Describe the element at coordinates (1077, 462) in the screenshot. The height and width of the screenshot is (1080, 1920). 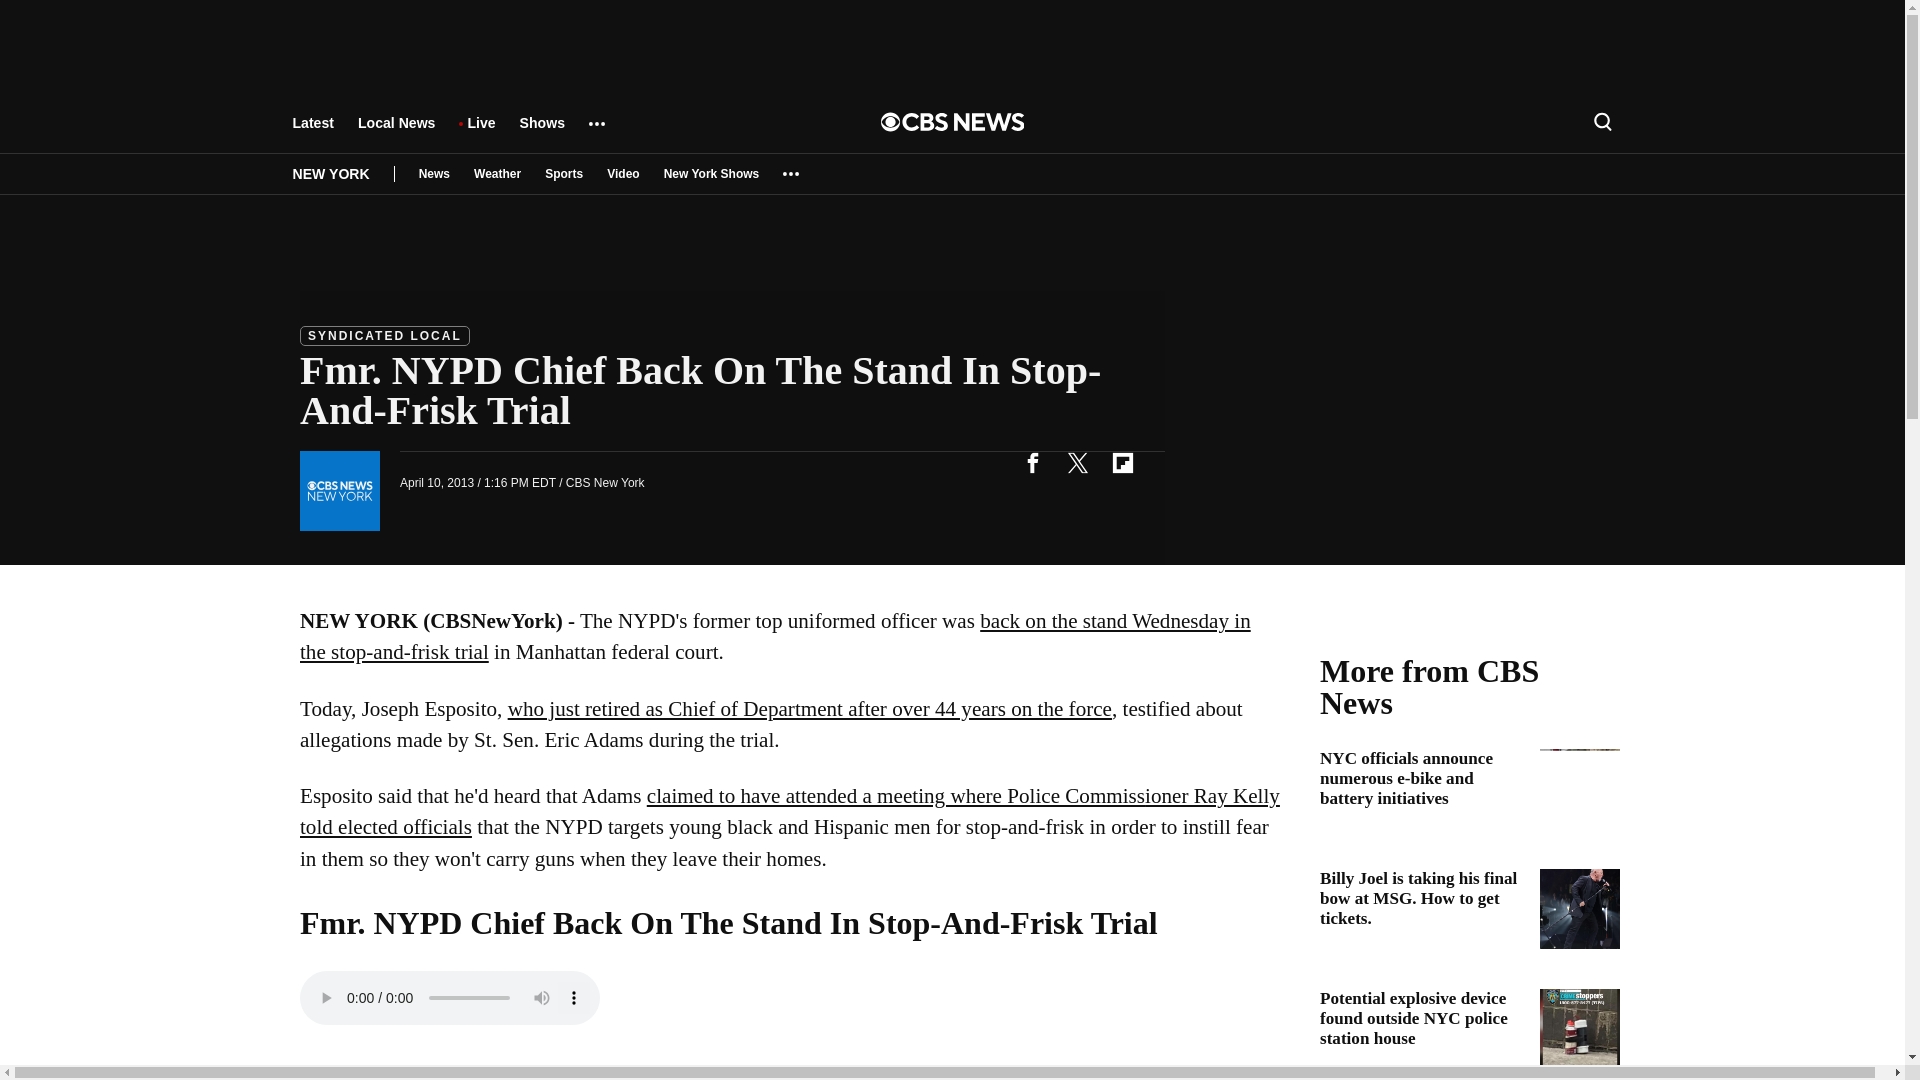
I see `twitter` at that location.